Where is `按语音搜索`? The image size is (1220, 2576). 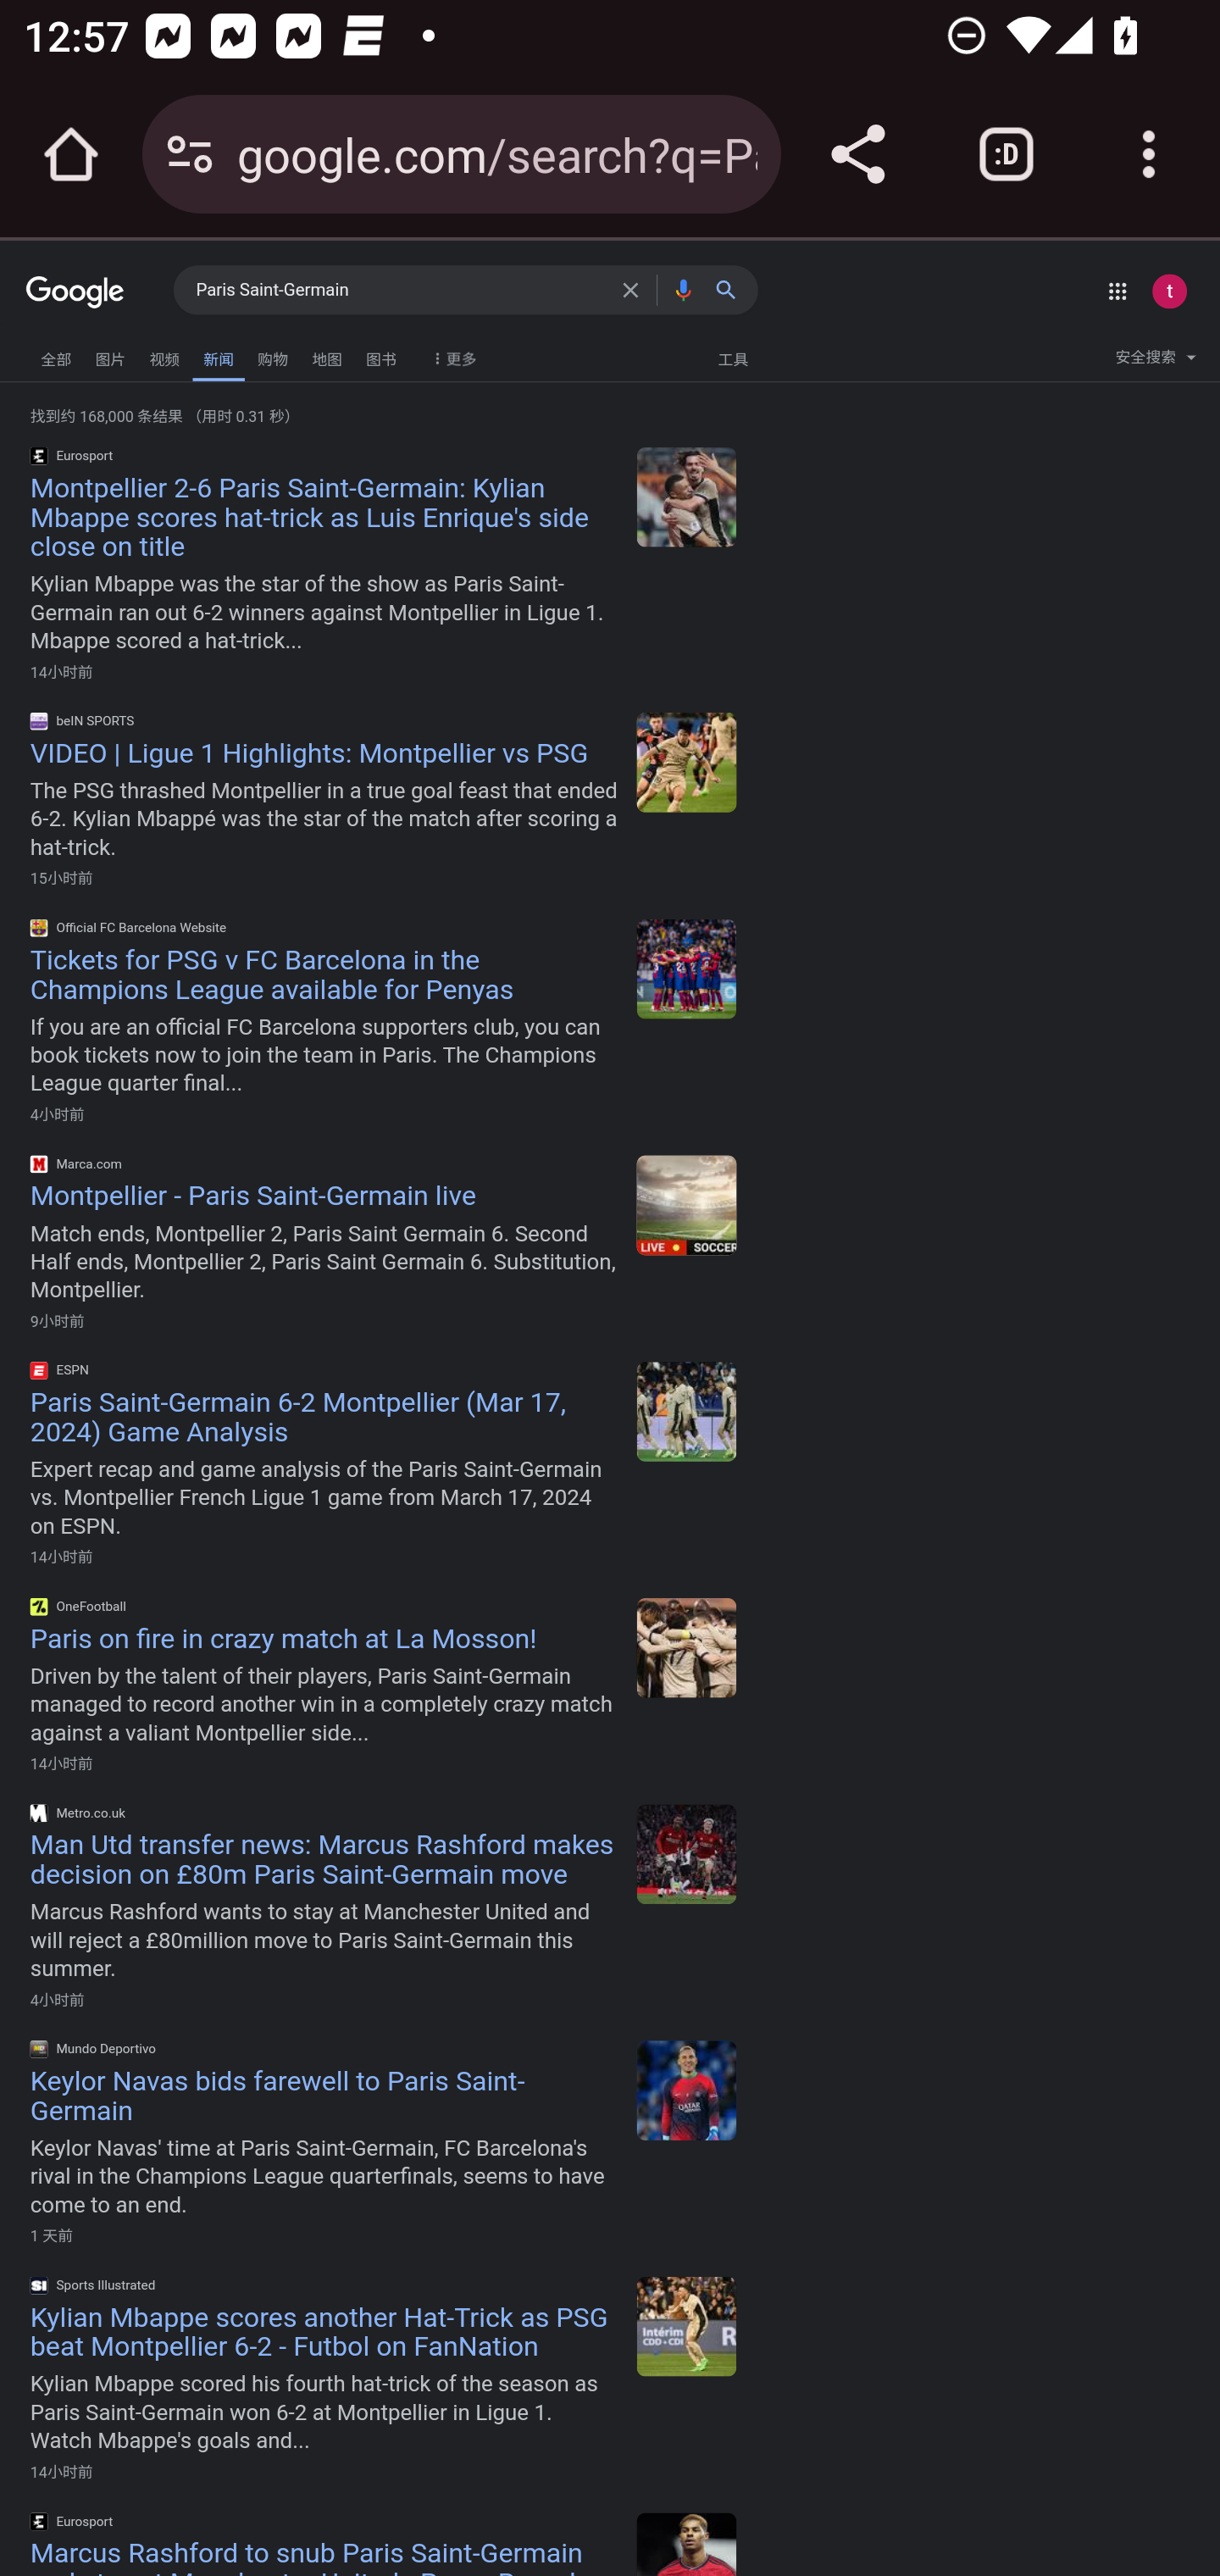
按语音搜索 is located at coordinates (683, 290).